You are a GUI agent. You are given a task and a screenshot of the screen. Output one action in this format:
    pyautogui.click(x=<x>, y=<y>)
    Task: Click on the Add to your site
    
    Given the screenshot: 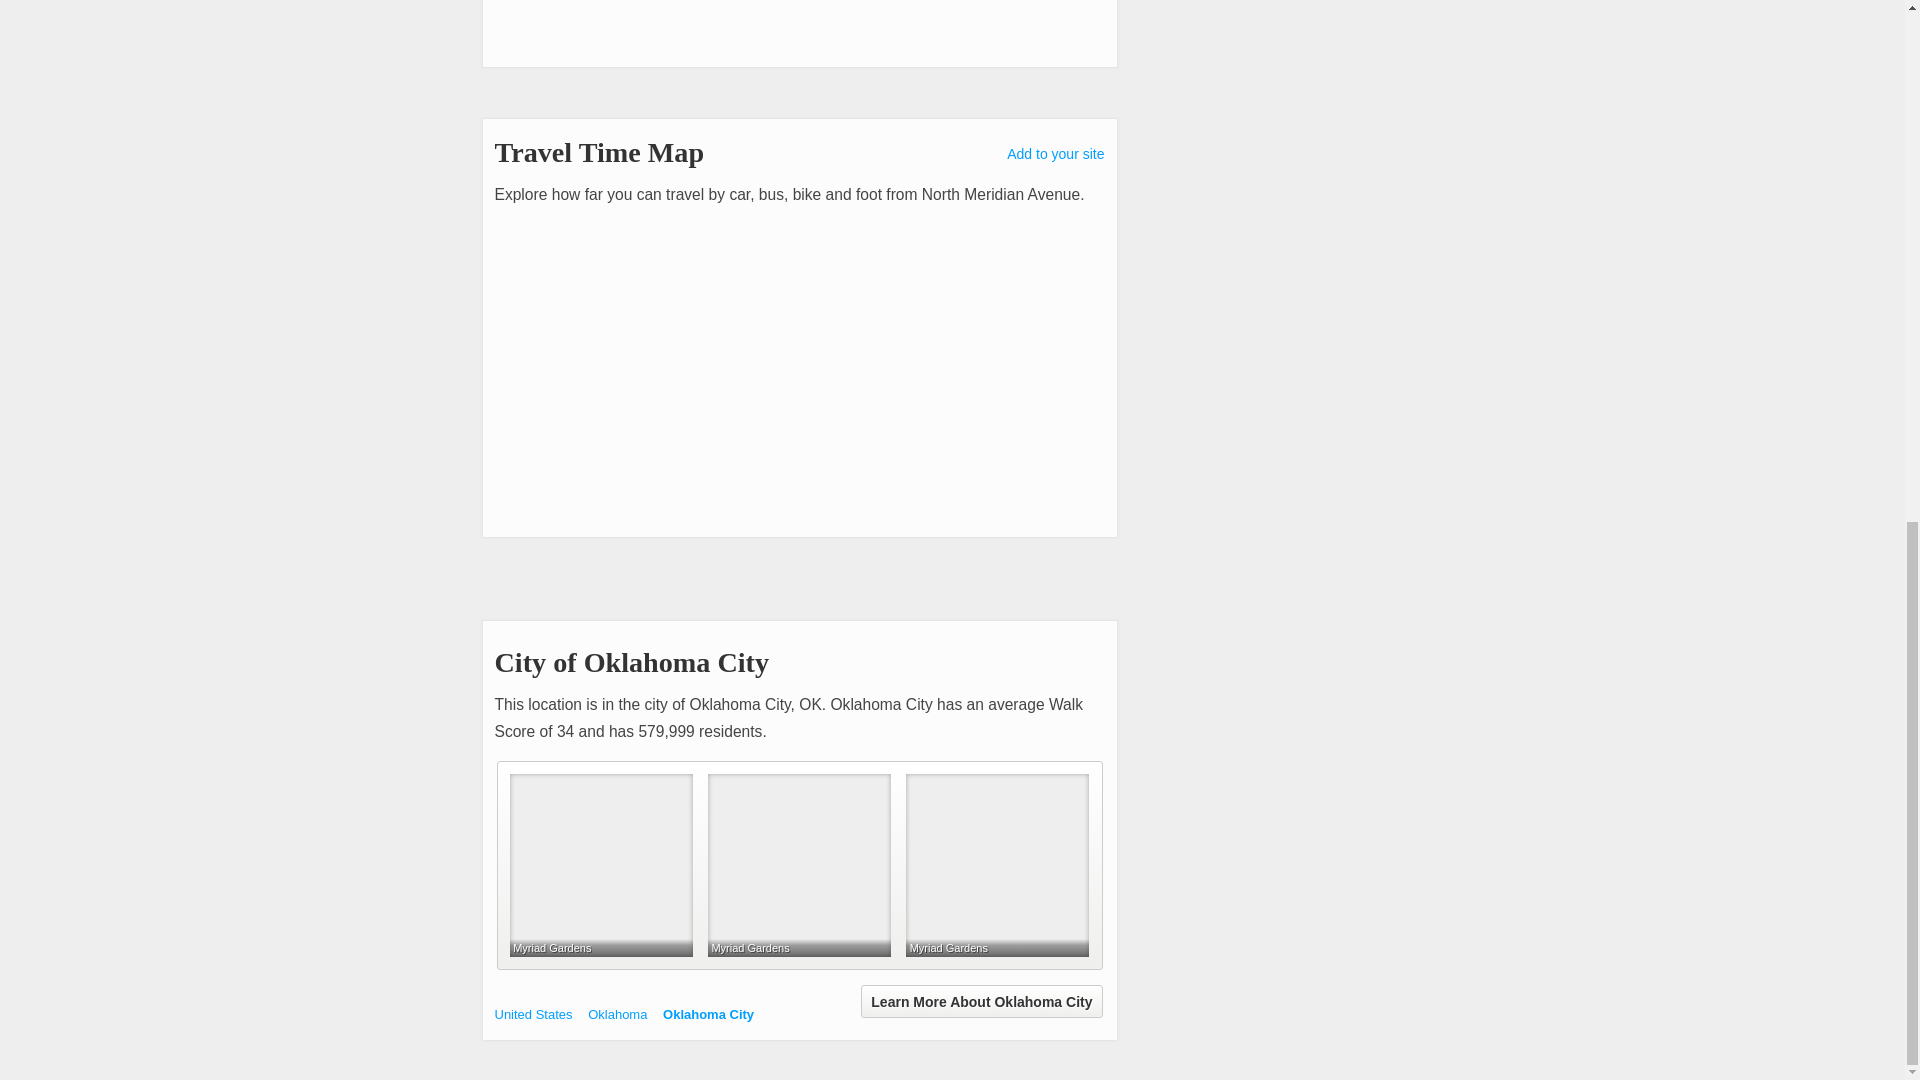 What is the action you would take?
    pyautogui.click(x=1055, y=154)
    